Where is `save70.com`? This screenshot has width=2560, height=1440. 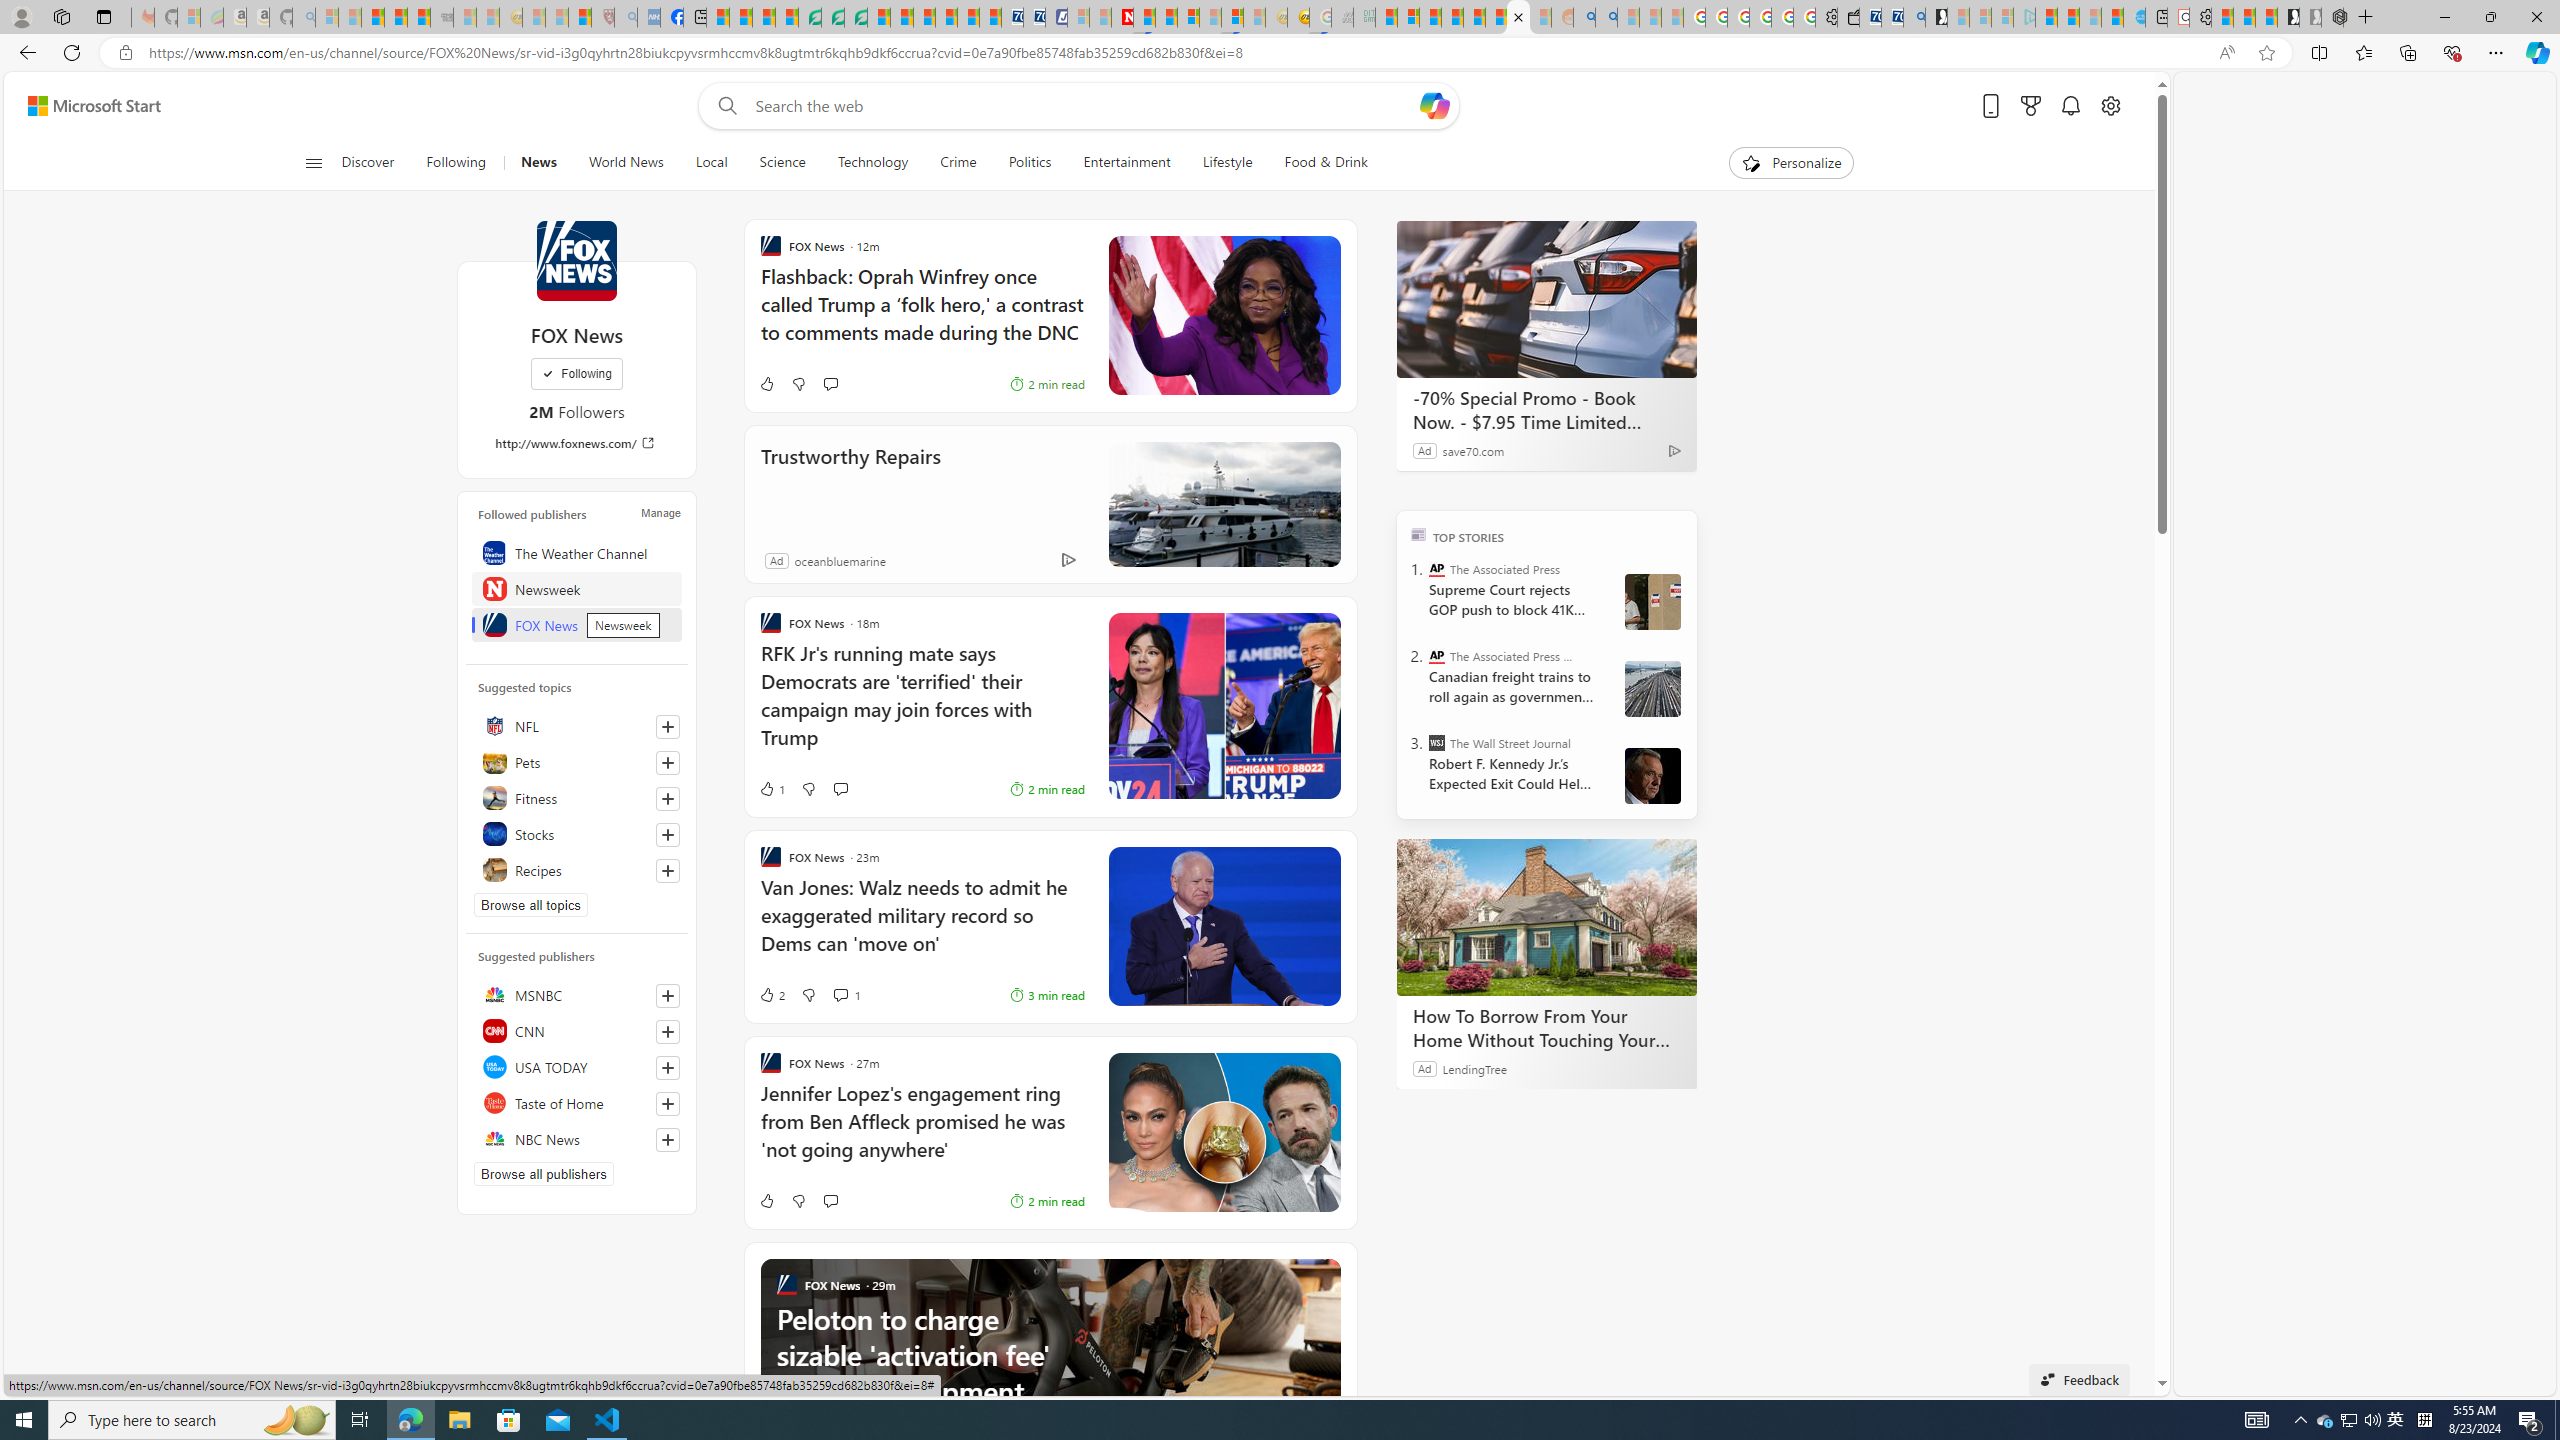
save70.com is located at coordinates (1473, 450).